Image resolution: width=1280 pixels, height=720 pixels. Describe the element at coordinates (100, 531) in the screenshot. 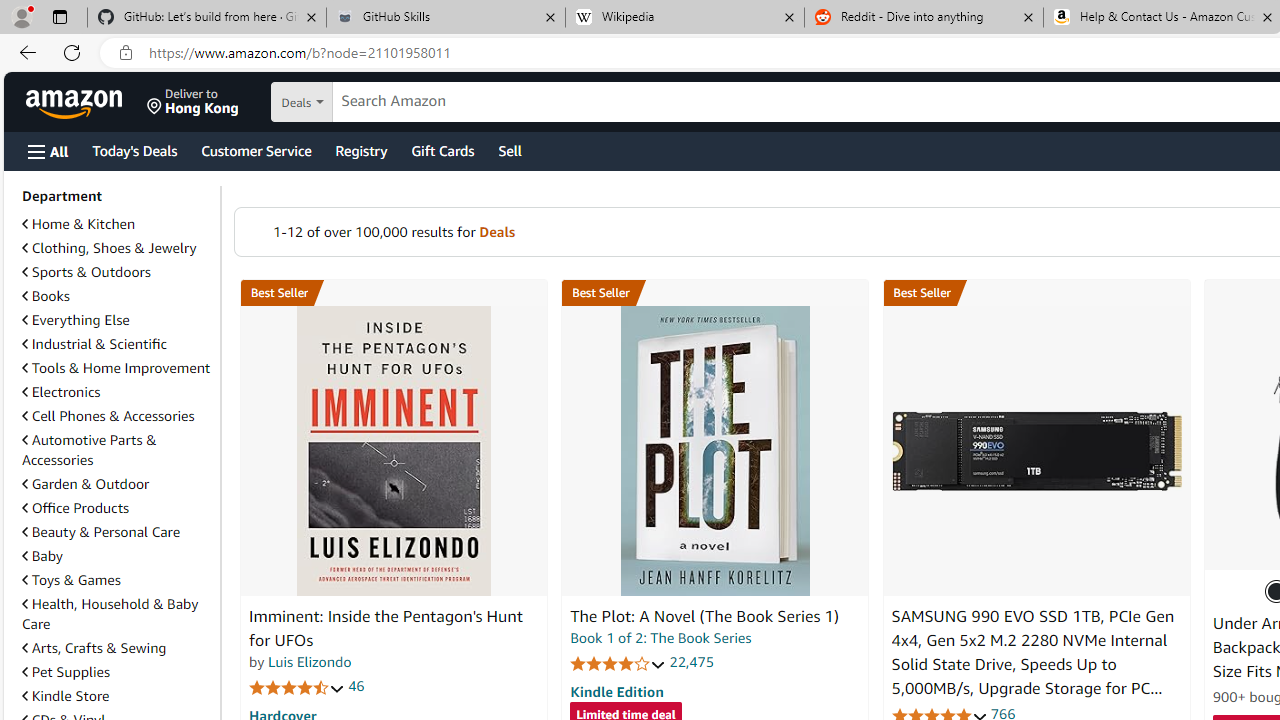

I see `Beauty & Personal Care` at that location.